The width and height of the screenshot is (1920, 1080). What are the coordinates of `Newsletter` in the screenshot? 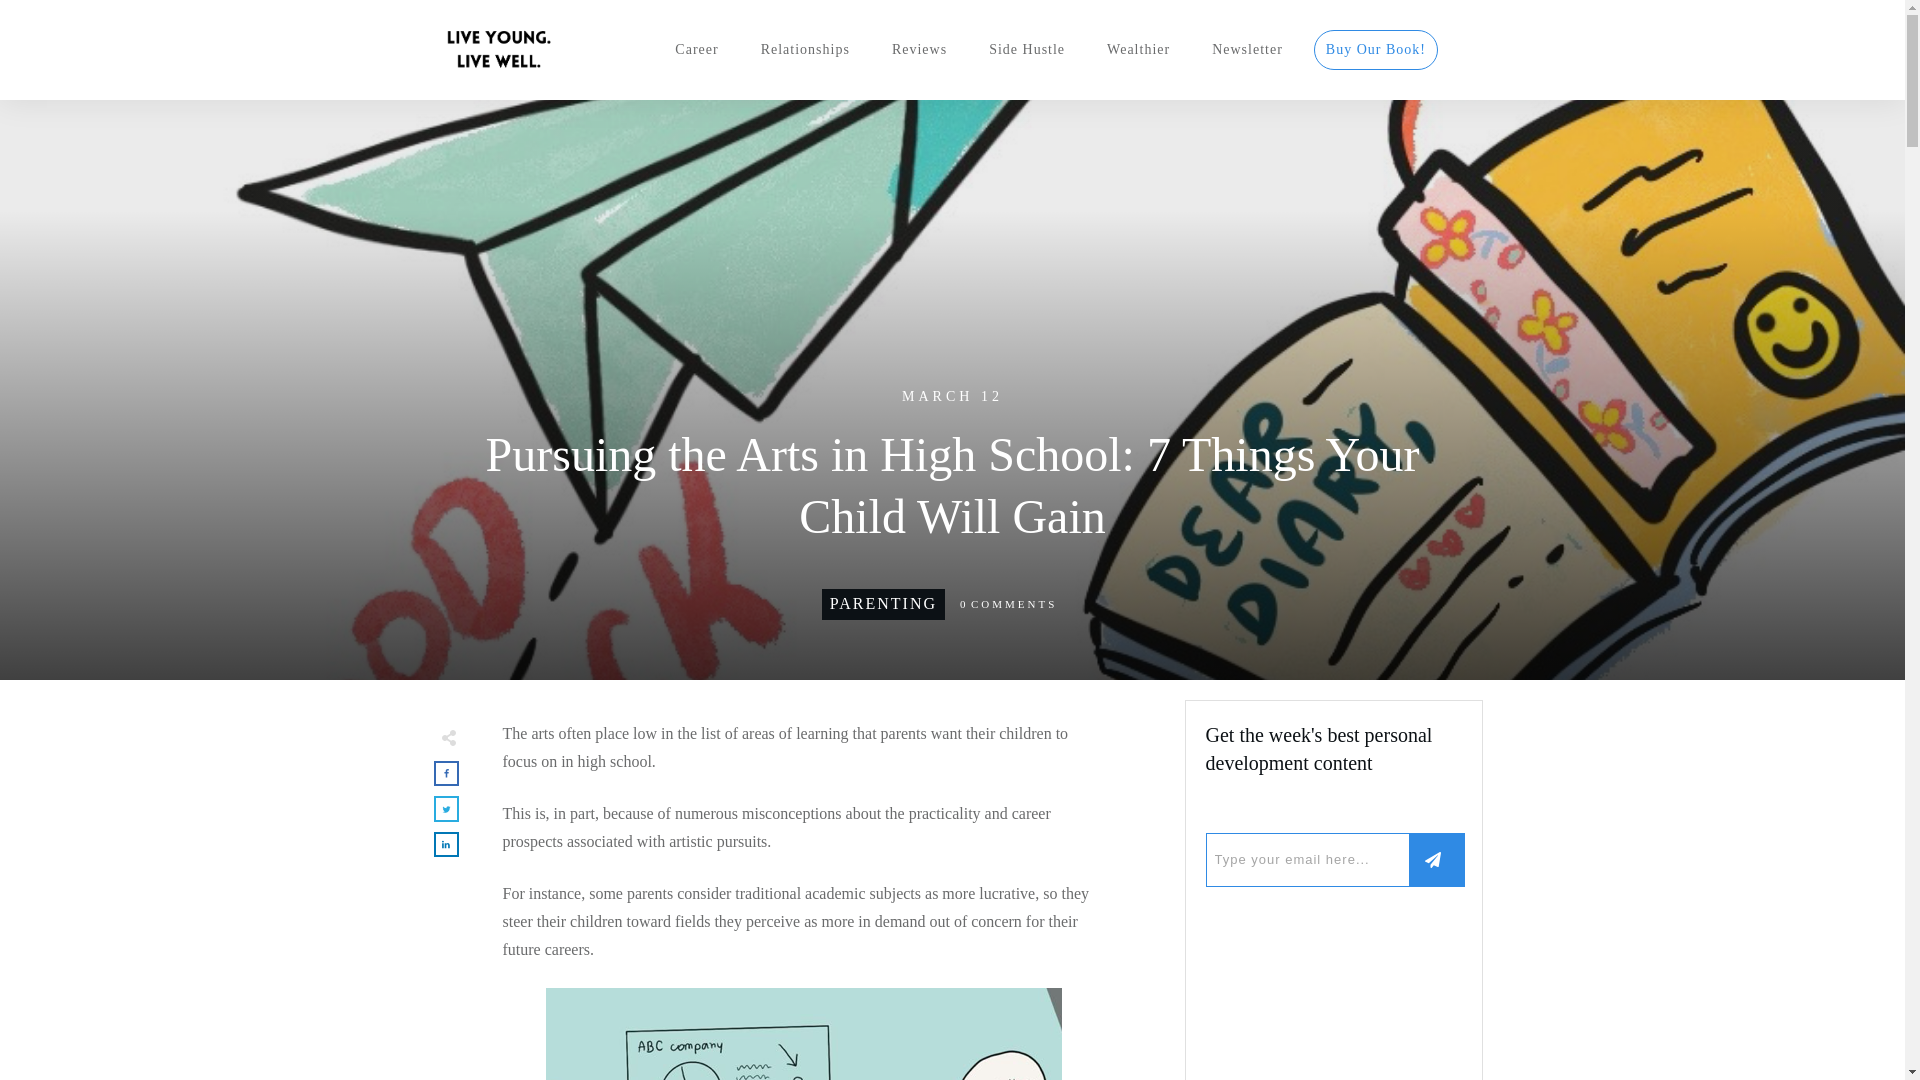 It's located at (1246, 49).